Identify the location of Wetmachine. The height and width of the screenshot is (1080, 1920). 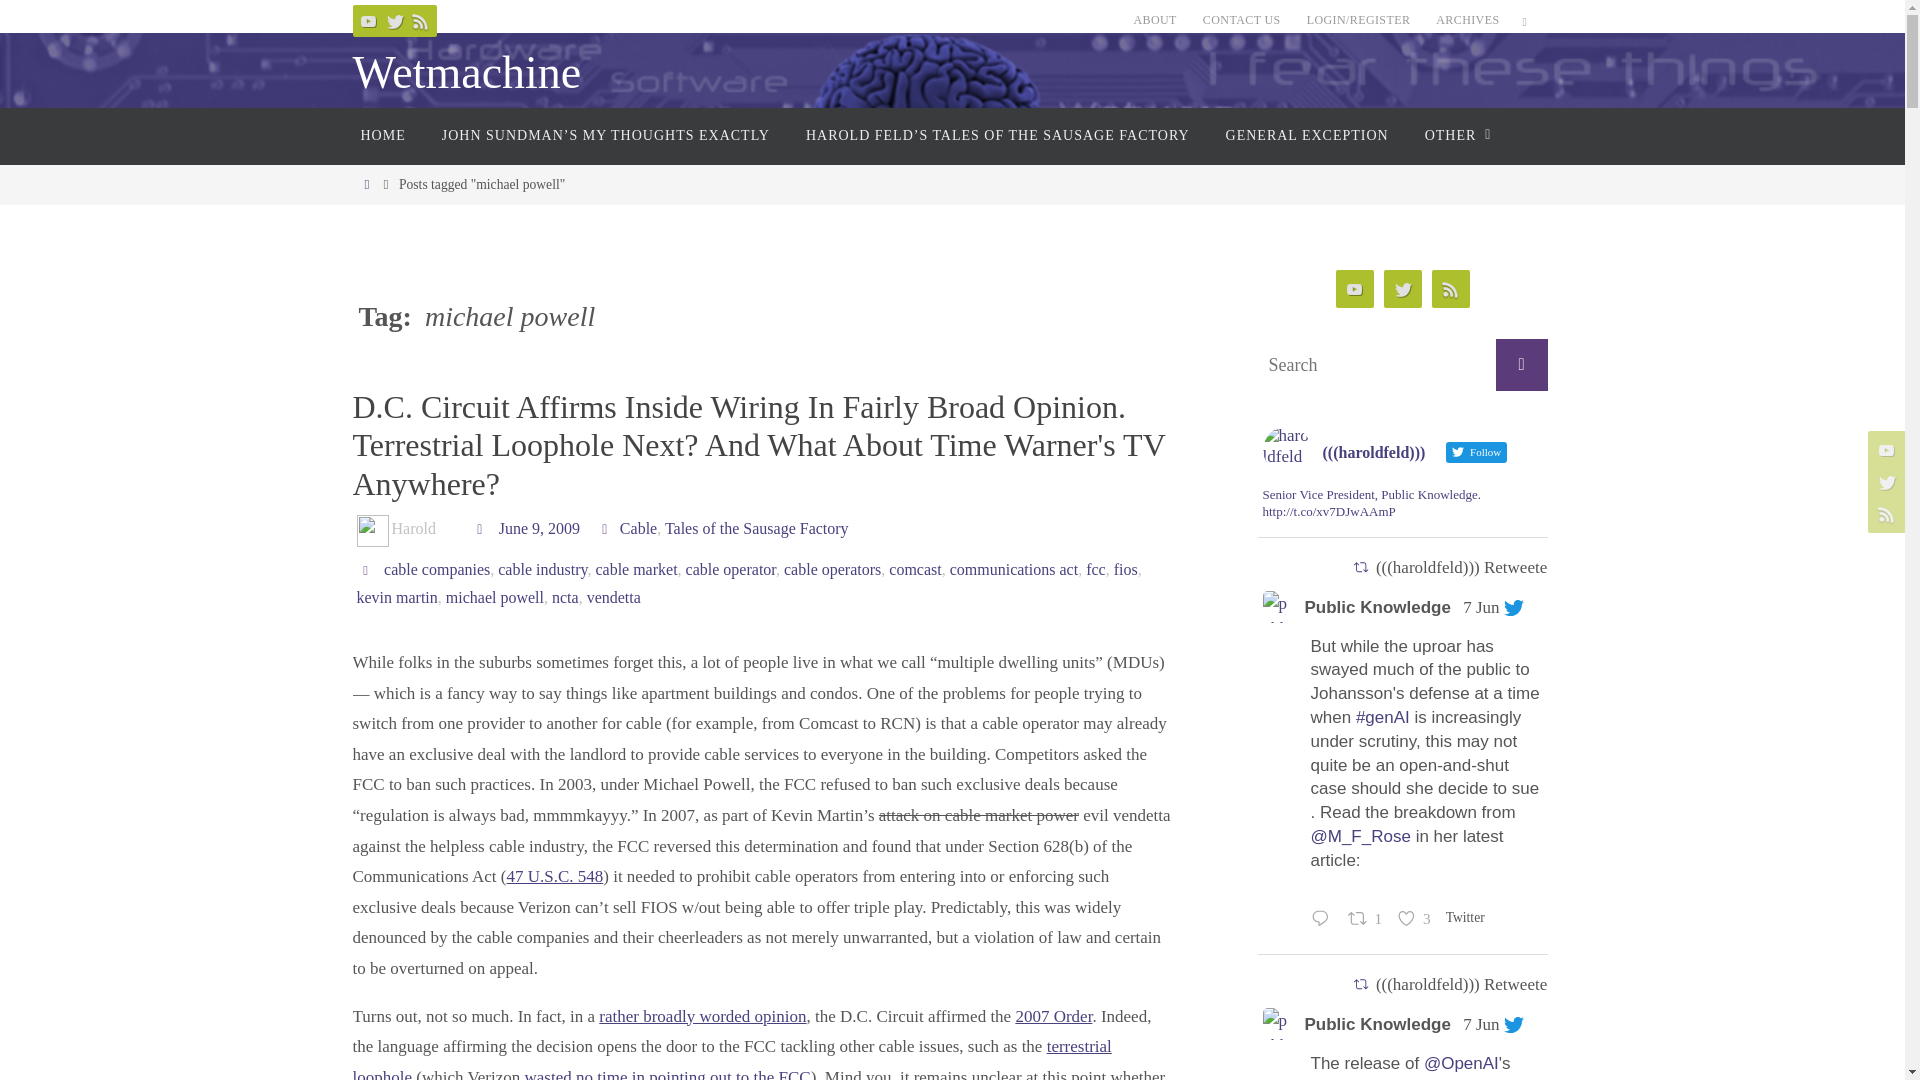
(466, 73).